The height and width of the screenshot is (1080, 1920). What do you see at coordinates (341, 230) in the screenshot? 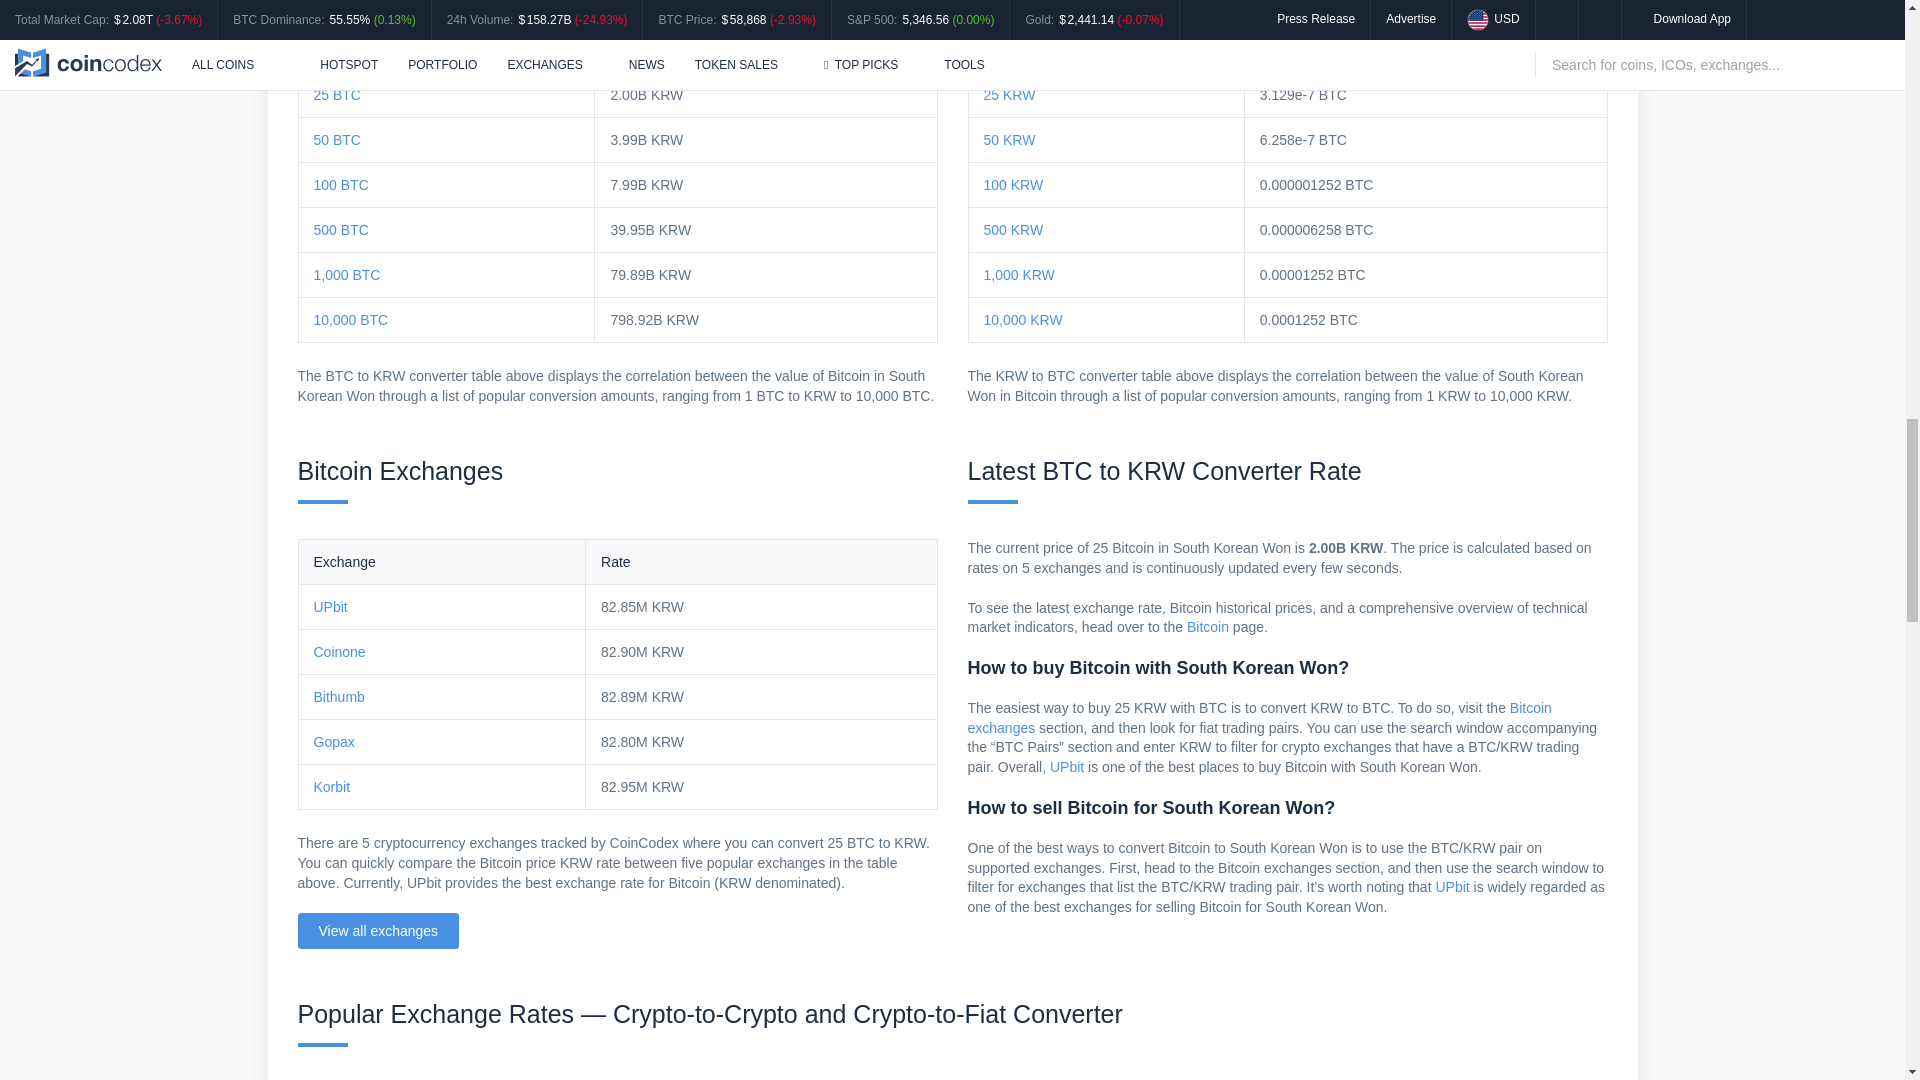
I see `500 BTC` at bounding box center [341, 230].